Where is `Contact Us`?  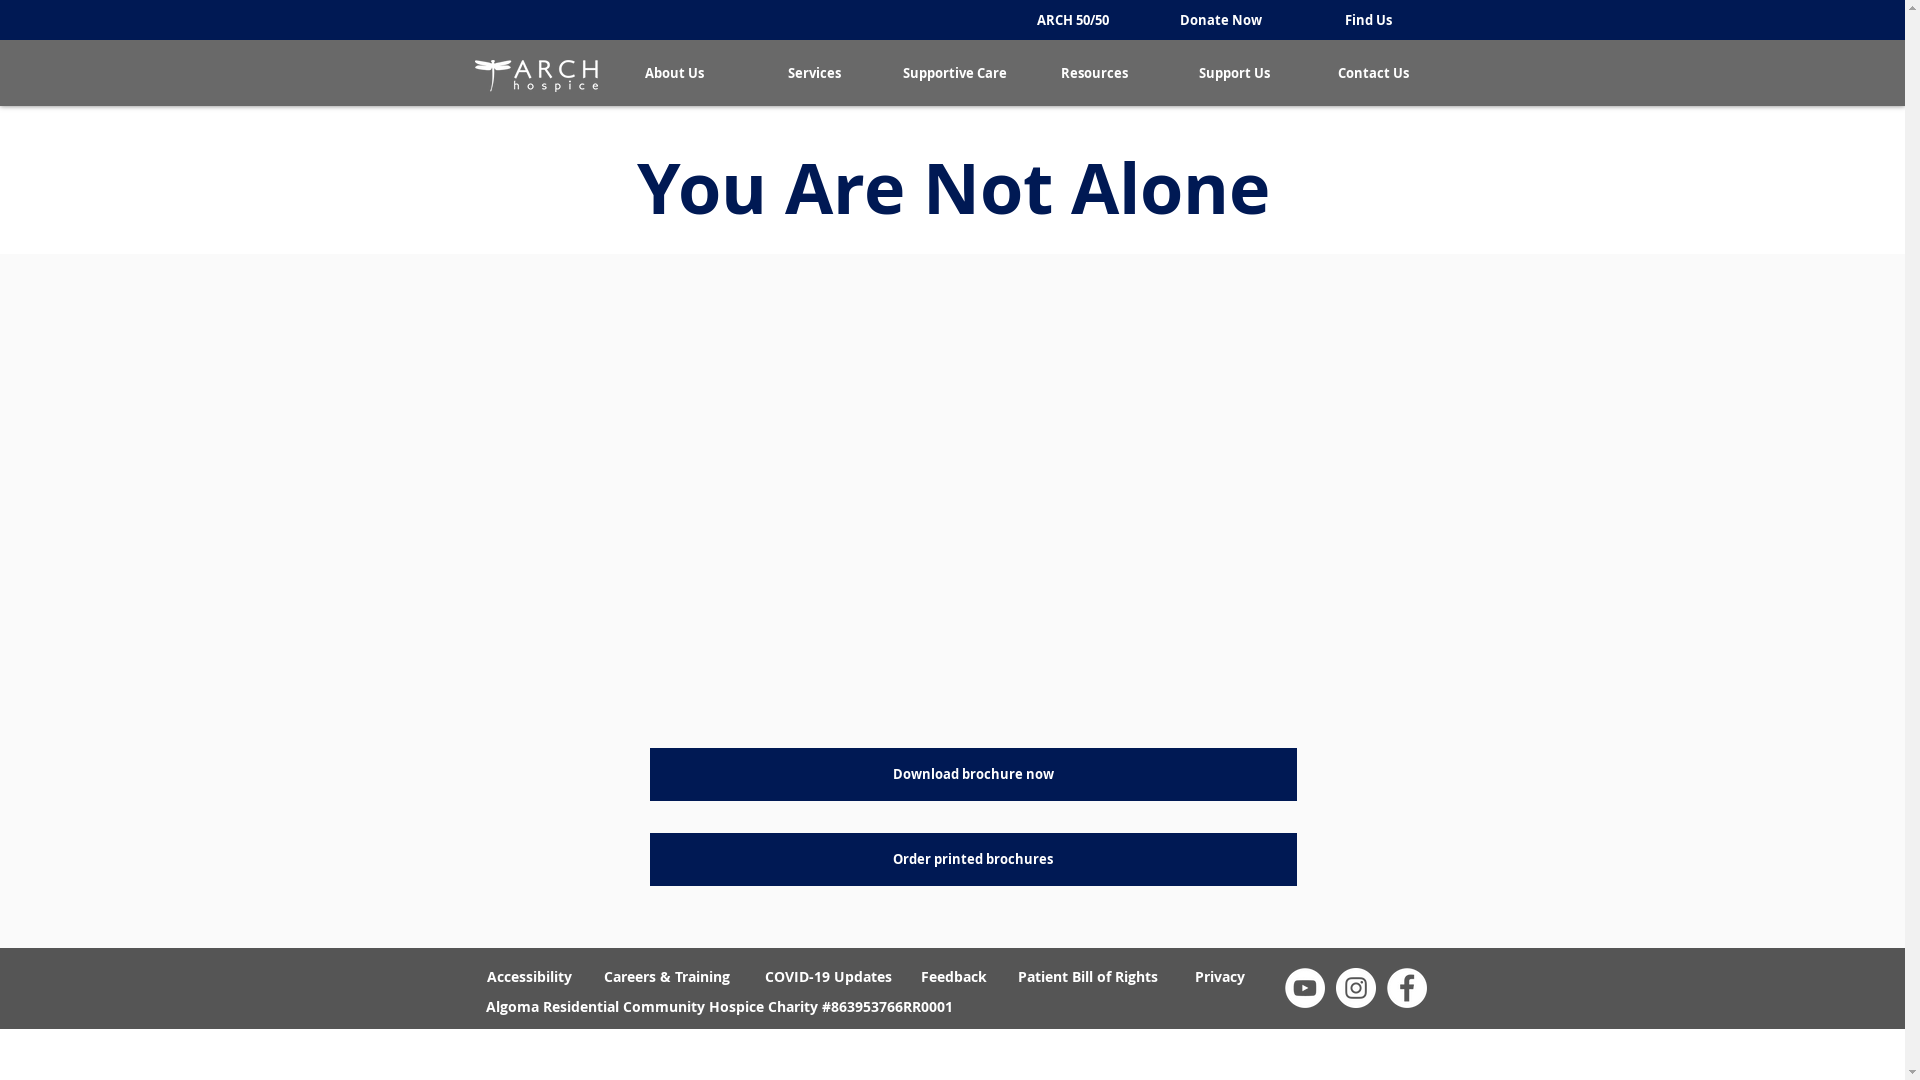
Contact Us is located at coordinates (1374, 73).